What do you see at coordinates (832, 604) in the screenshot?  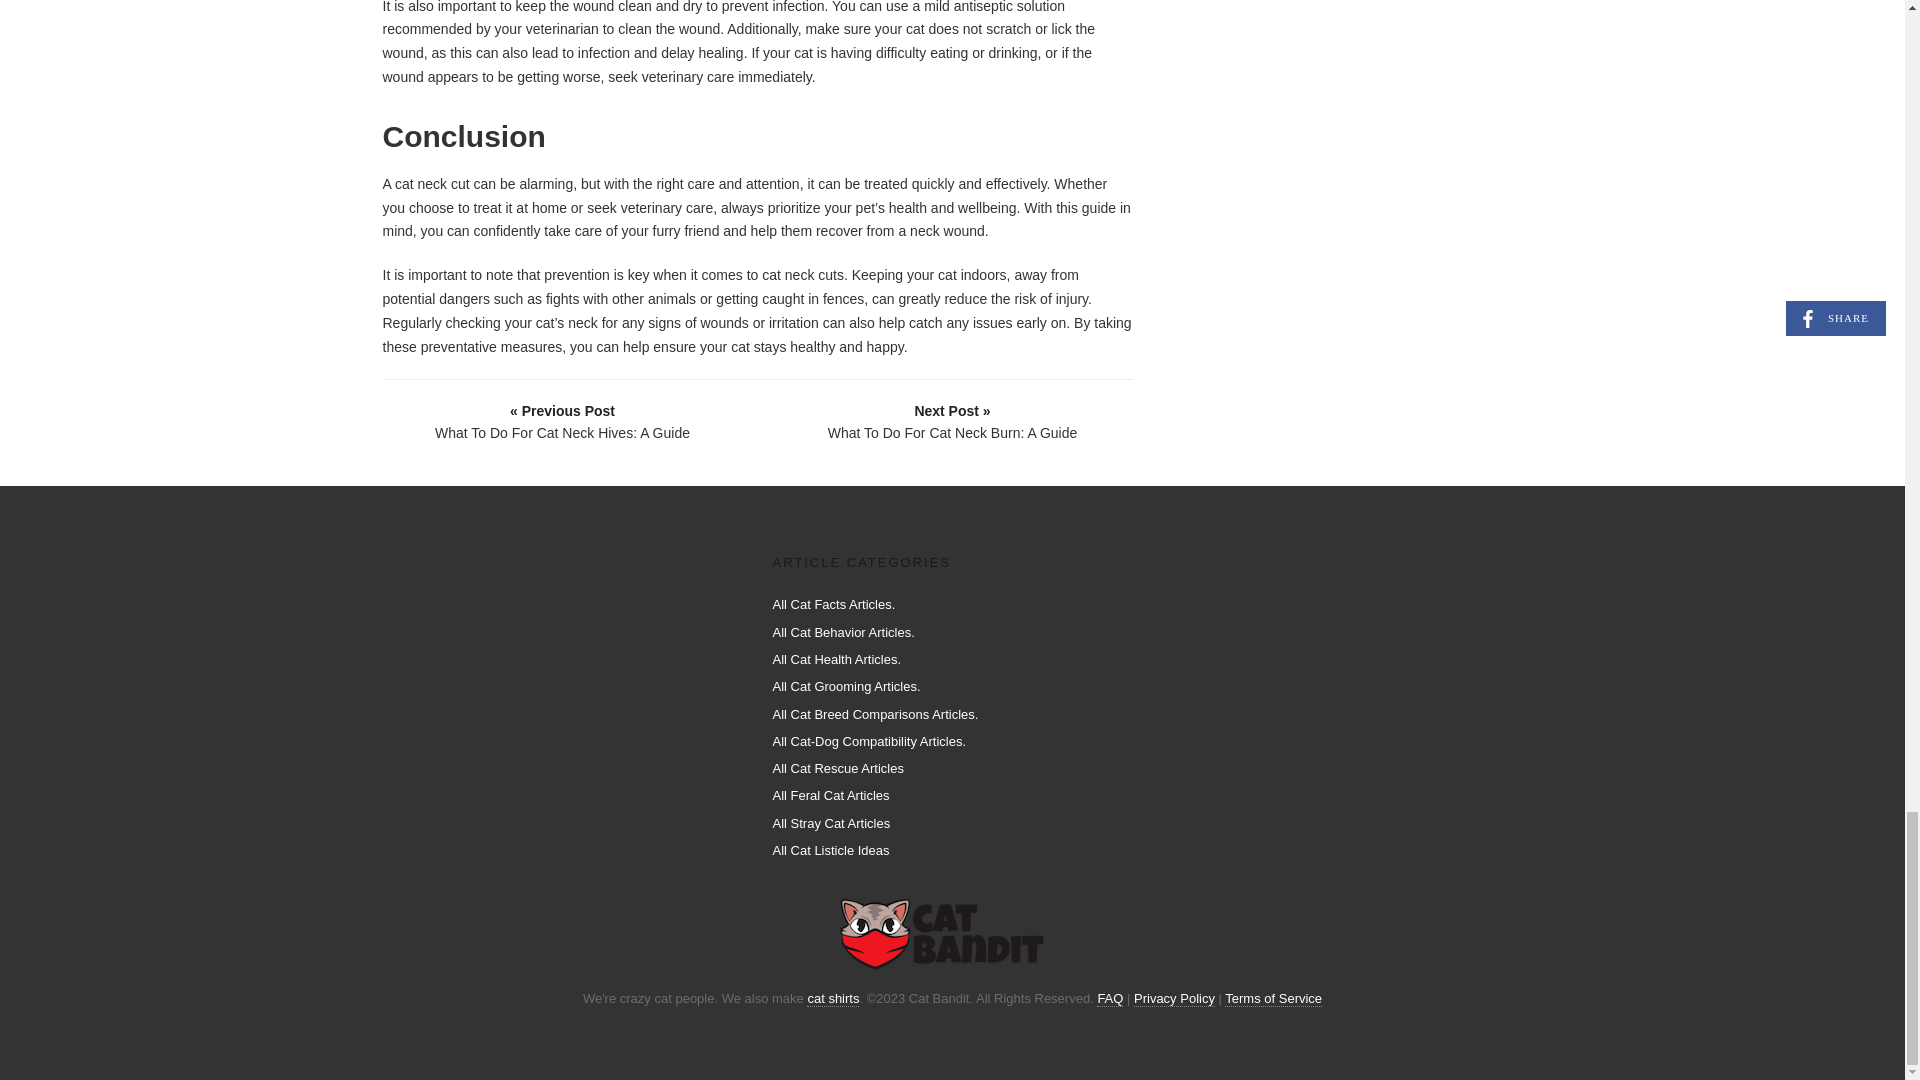 I see `All Cat Facts Articles.` at bounding box center [832, 604].